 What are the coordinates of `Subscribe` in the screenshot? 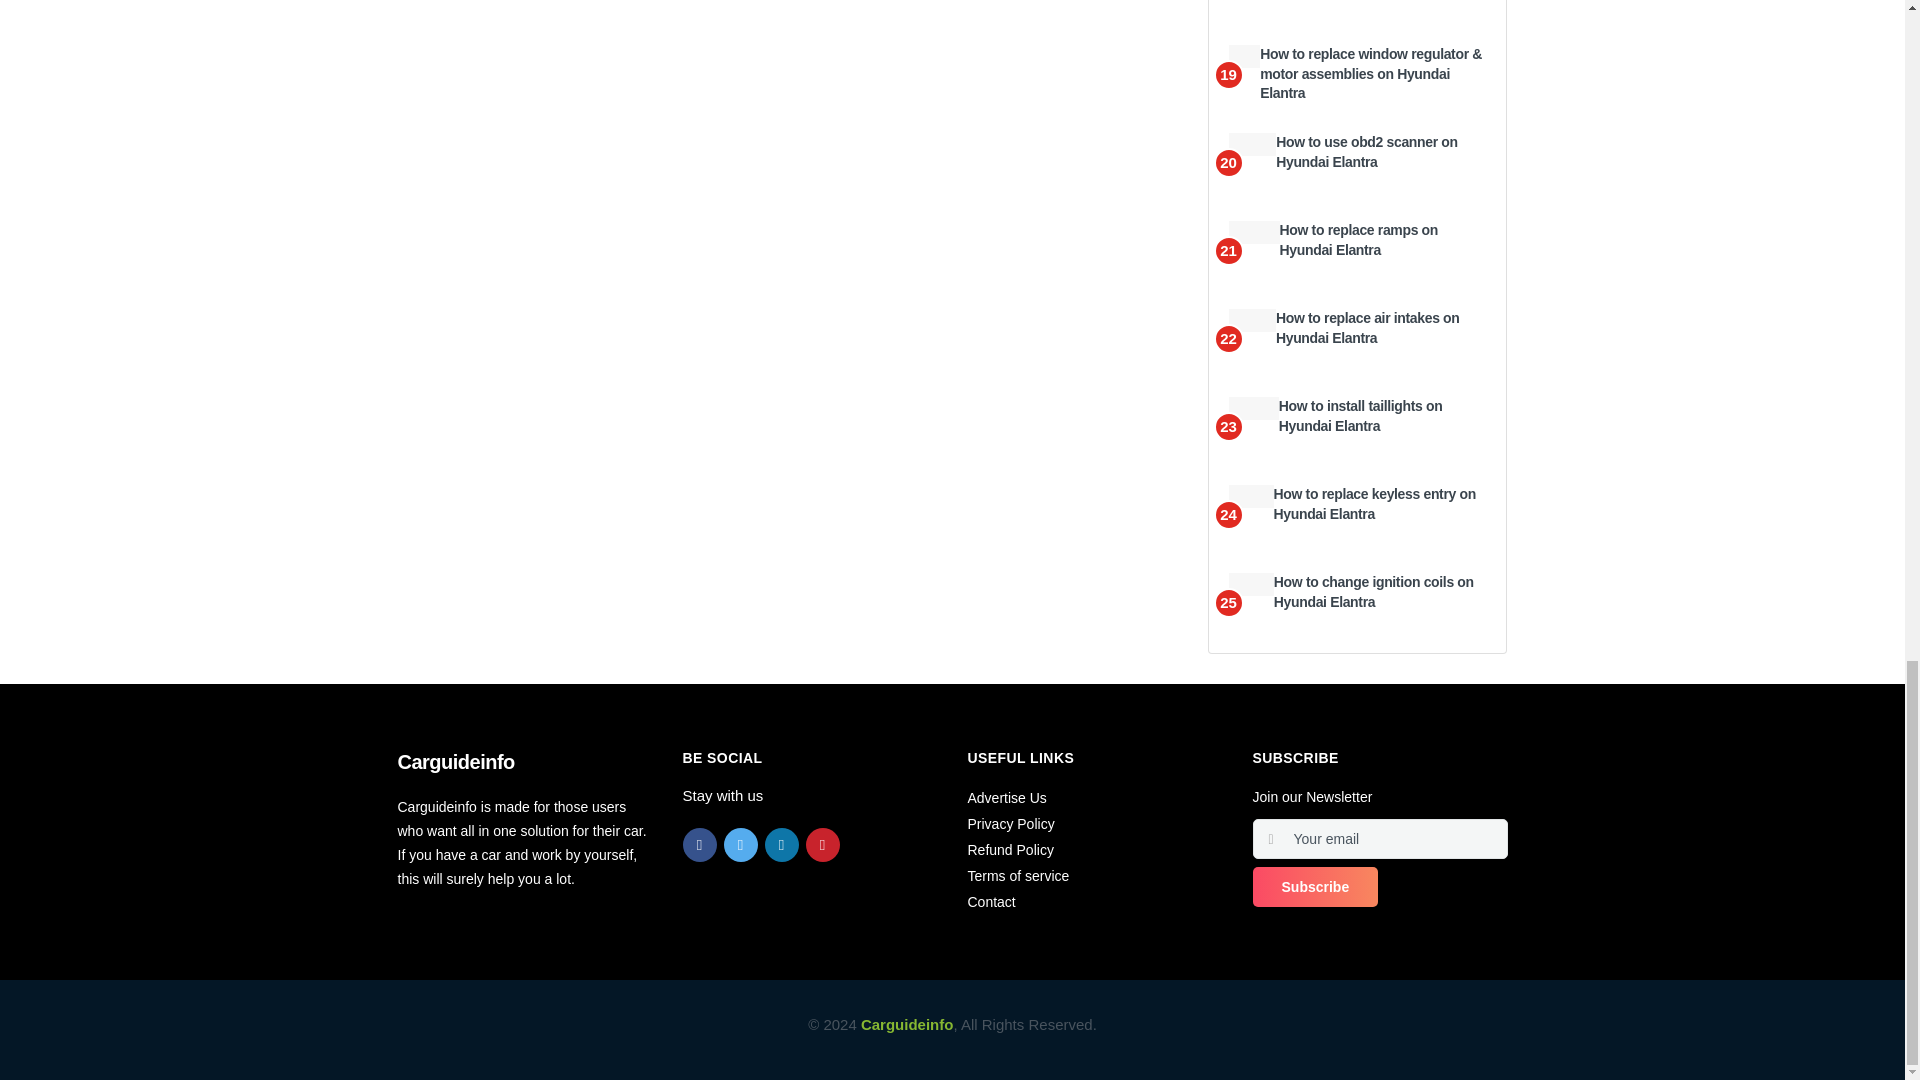 It's located at (1314, 887).